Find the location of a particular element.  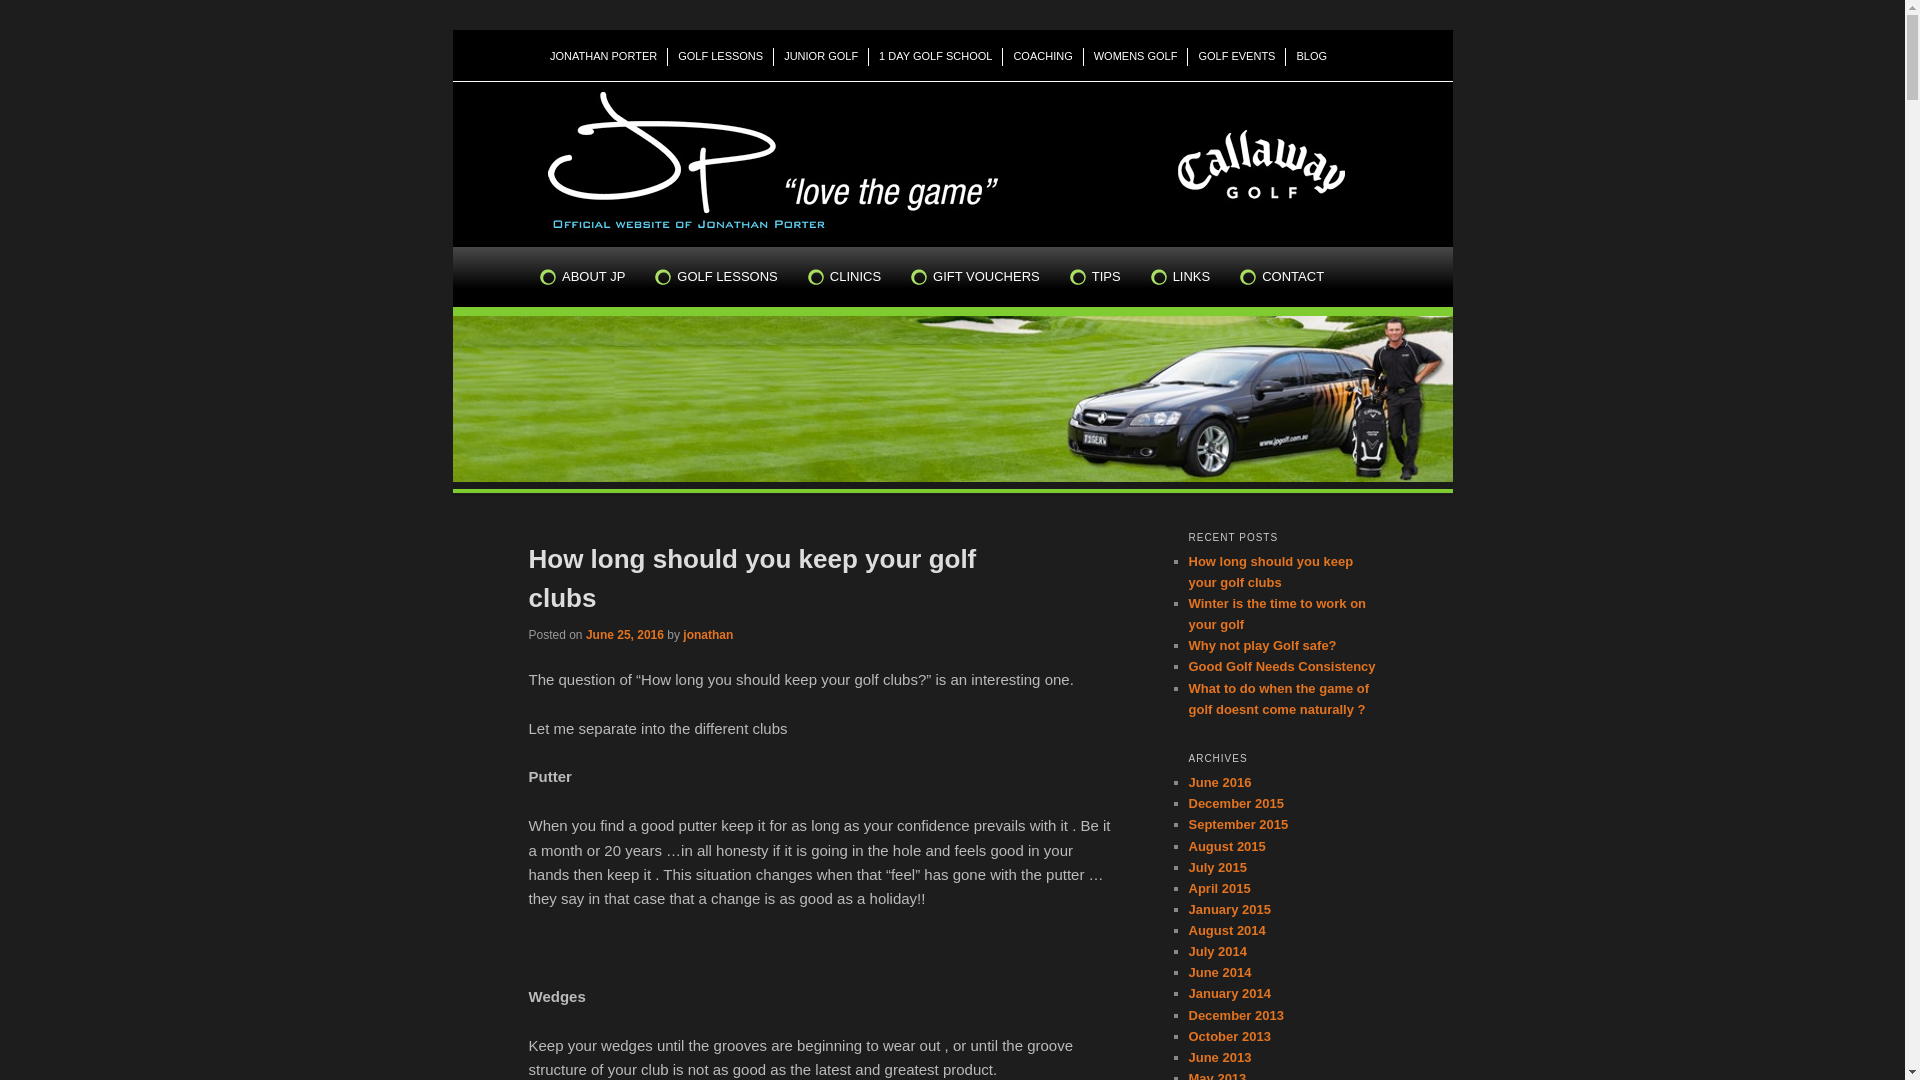

Why not play Golf safe? is located at coordinates (1262, 646).